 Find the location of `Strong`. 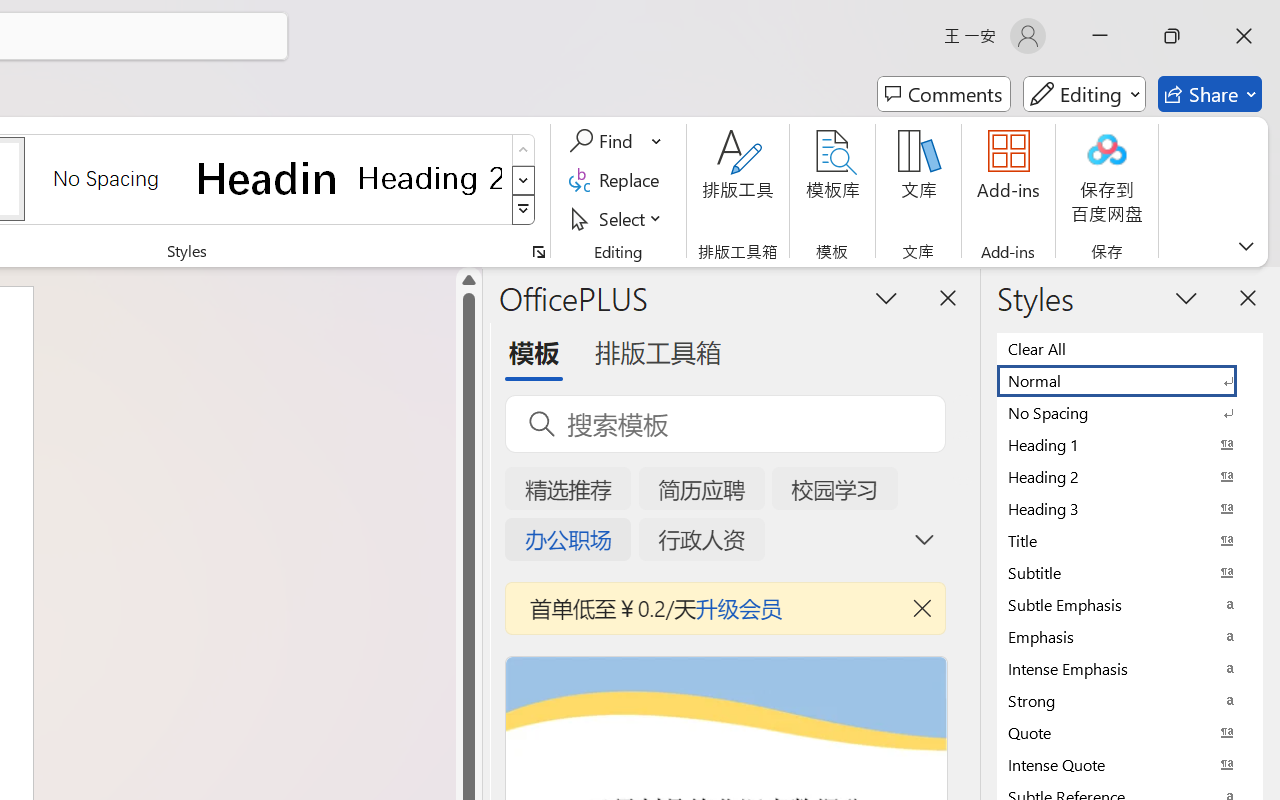

Strong is located at coordinates (1130, 700).